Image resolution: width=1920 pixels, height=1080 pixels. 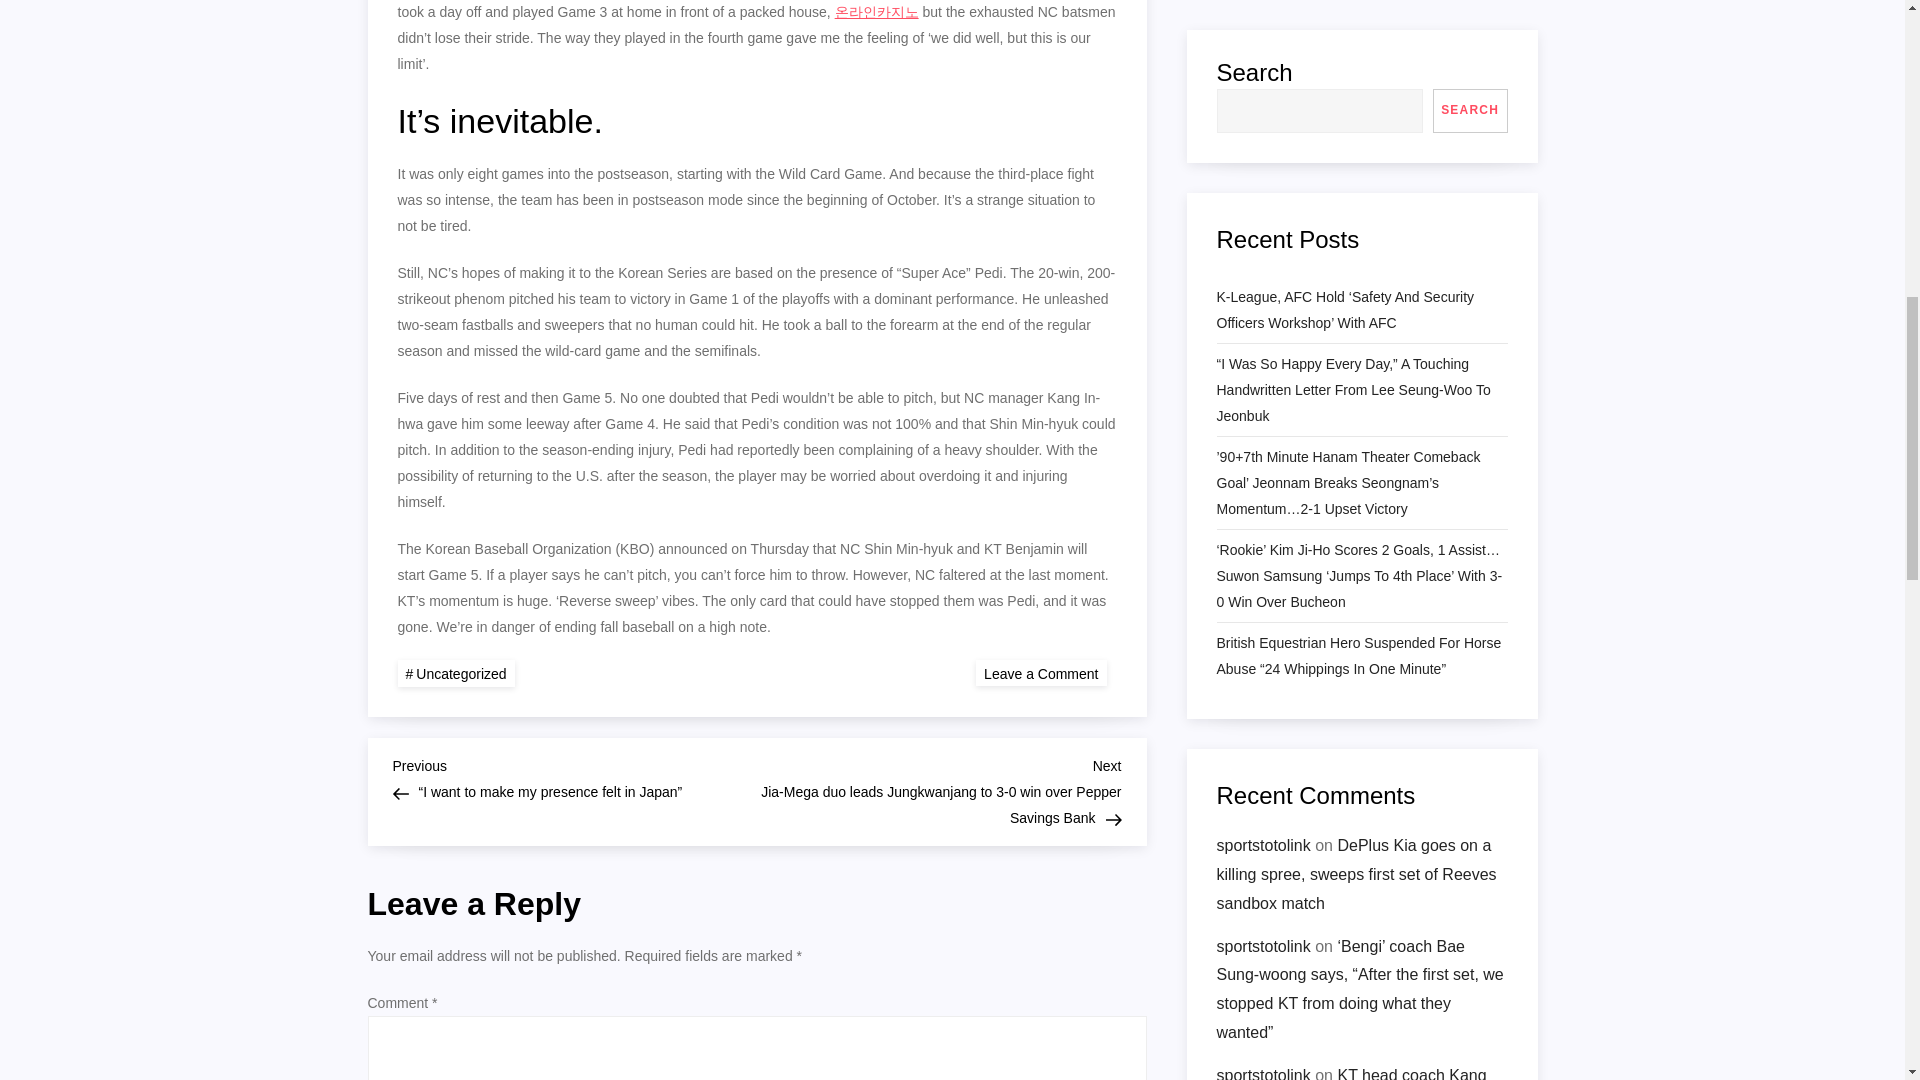 I want to click on Uncategorized, so click(x=456, y=672).